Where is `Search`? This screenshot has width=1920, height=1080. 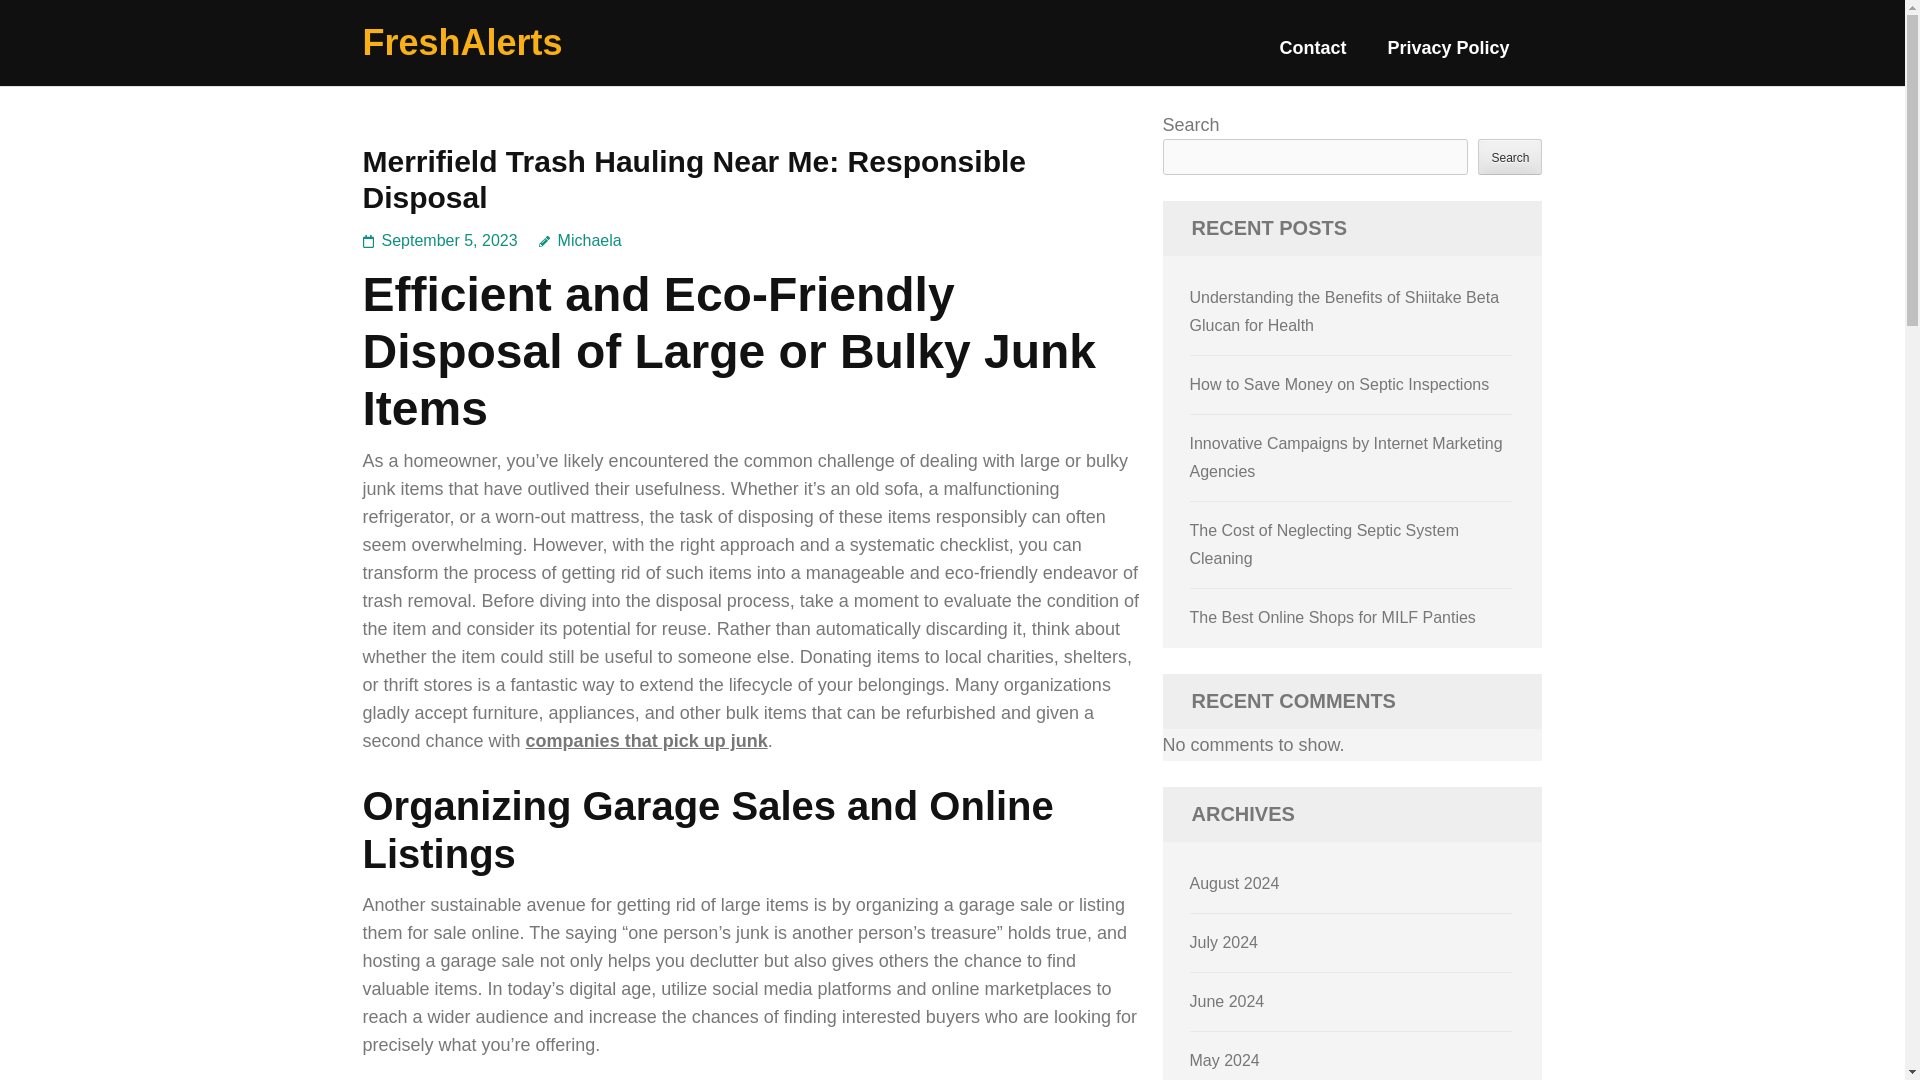
Search is located at coordinates (1510, 156).